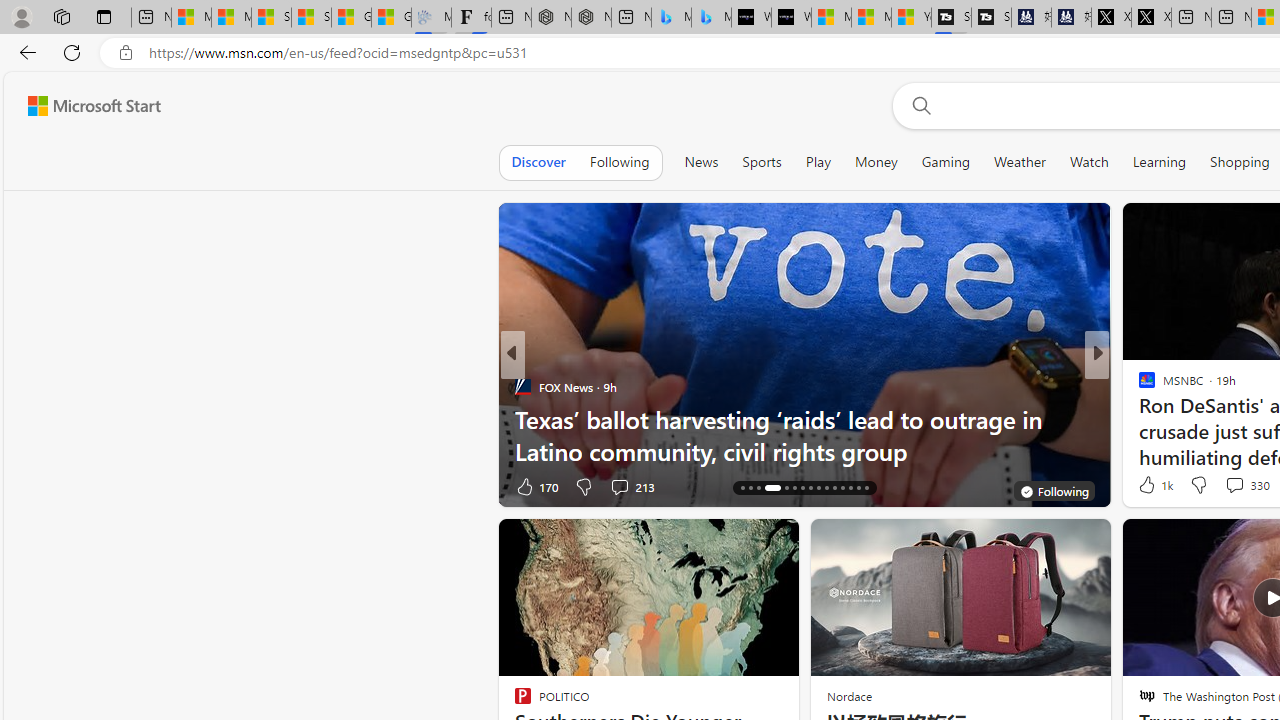 This screenshot has width=1280, height=720. What do you see at coordinates (86, 106) in the screenshot?
I see `Skip to content` at bounding box center [86, 106].